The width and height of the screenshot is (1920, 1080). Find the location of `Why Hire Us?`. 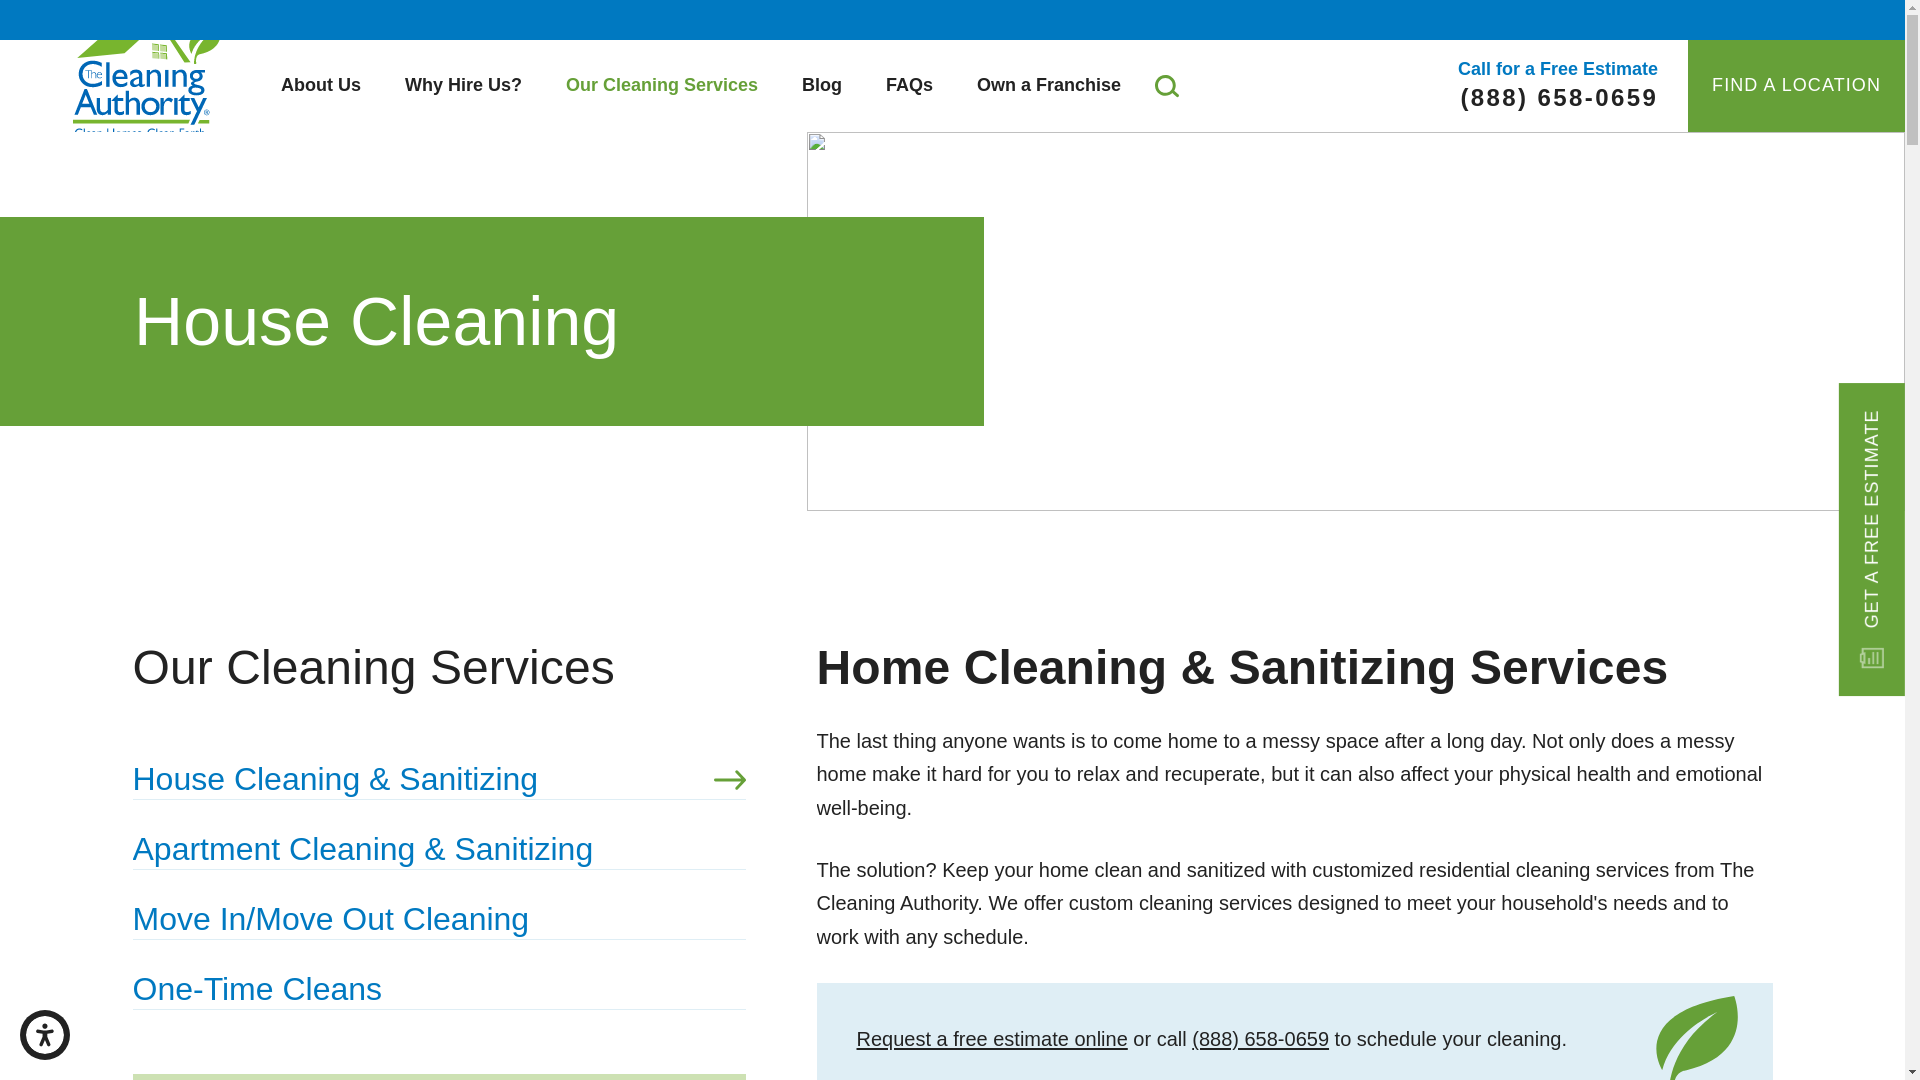

Why Hire Us? is located at coordinates (462, 86).